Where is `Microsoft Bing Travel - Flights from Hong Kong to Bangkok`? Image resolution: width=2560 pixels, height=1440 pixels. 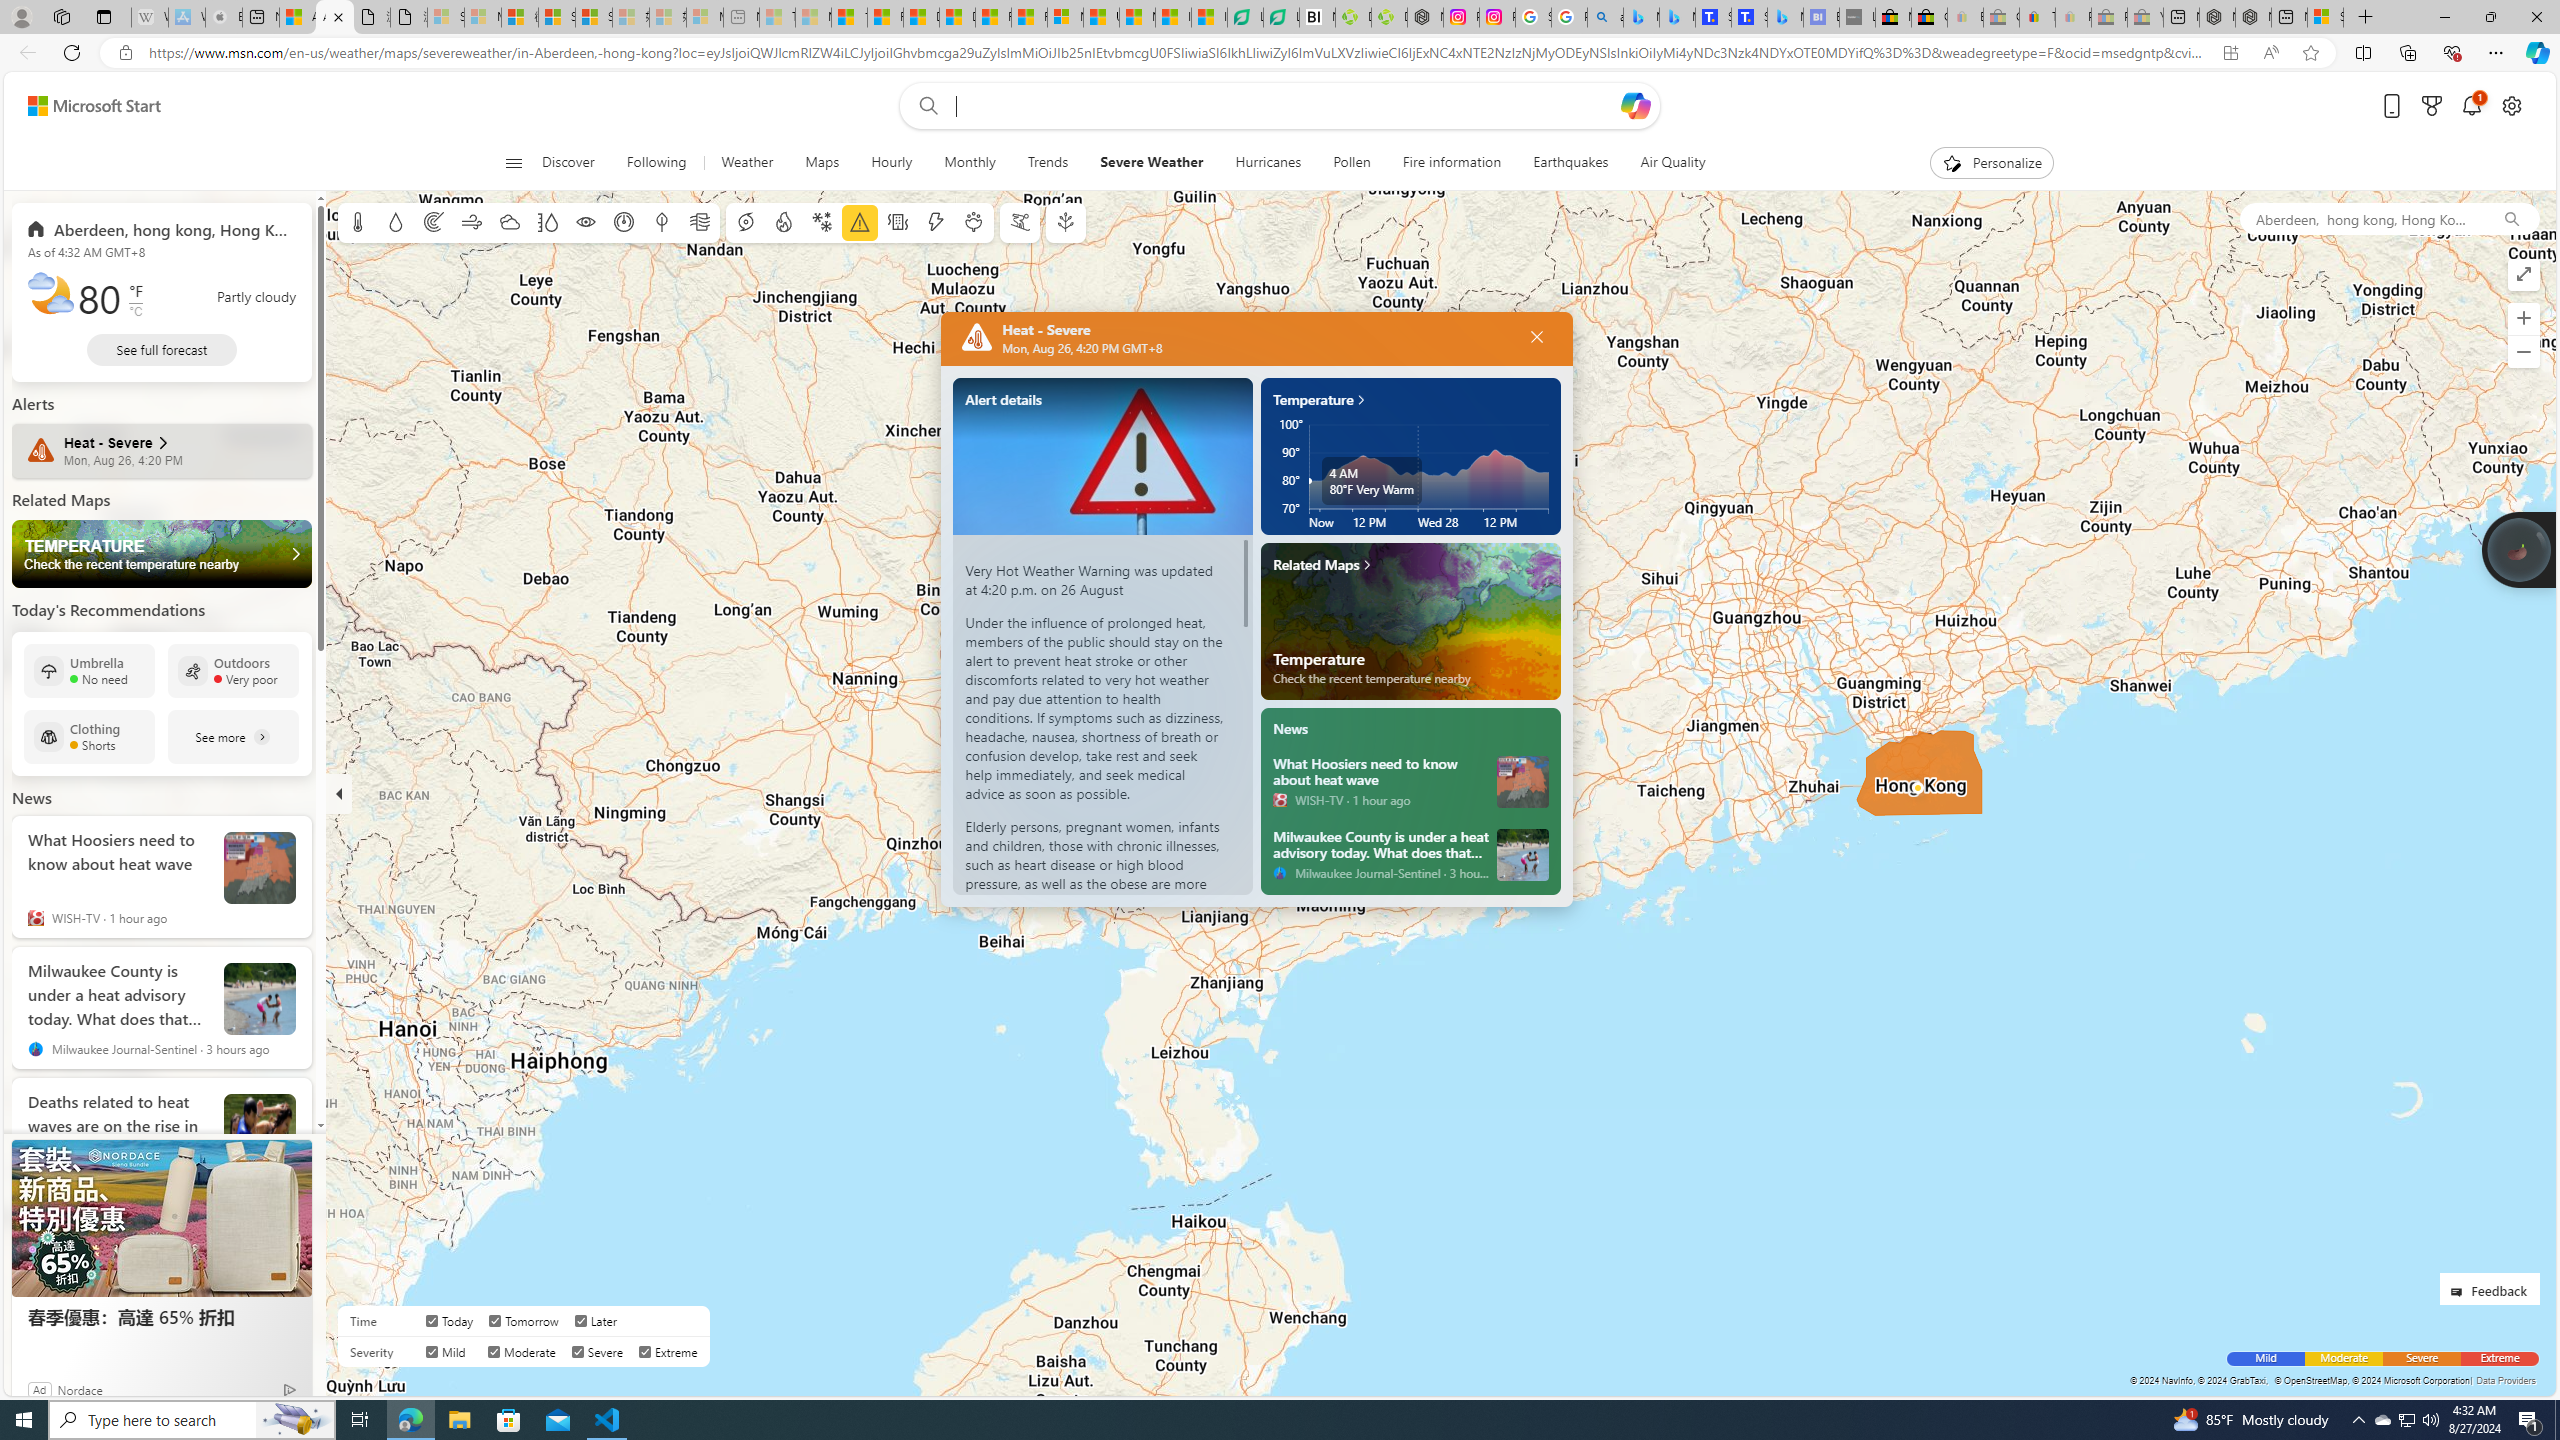 Microsoft Bing Travel - Flights from Hong Kong to Bangkok is located at coordinates (1642, 17).